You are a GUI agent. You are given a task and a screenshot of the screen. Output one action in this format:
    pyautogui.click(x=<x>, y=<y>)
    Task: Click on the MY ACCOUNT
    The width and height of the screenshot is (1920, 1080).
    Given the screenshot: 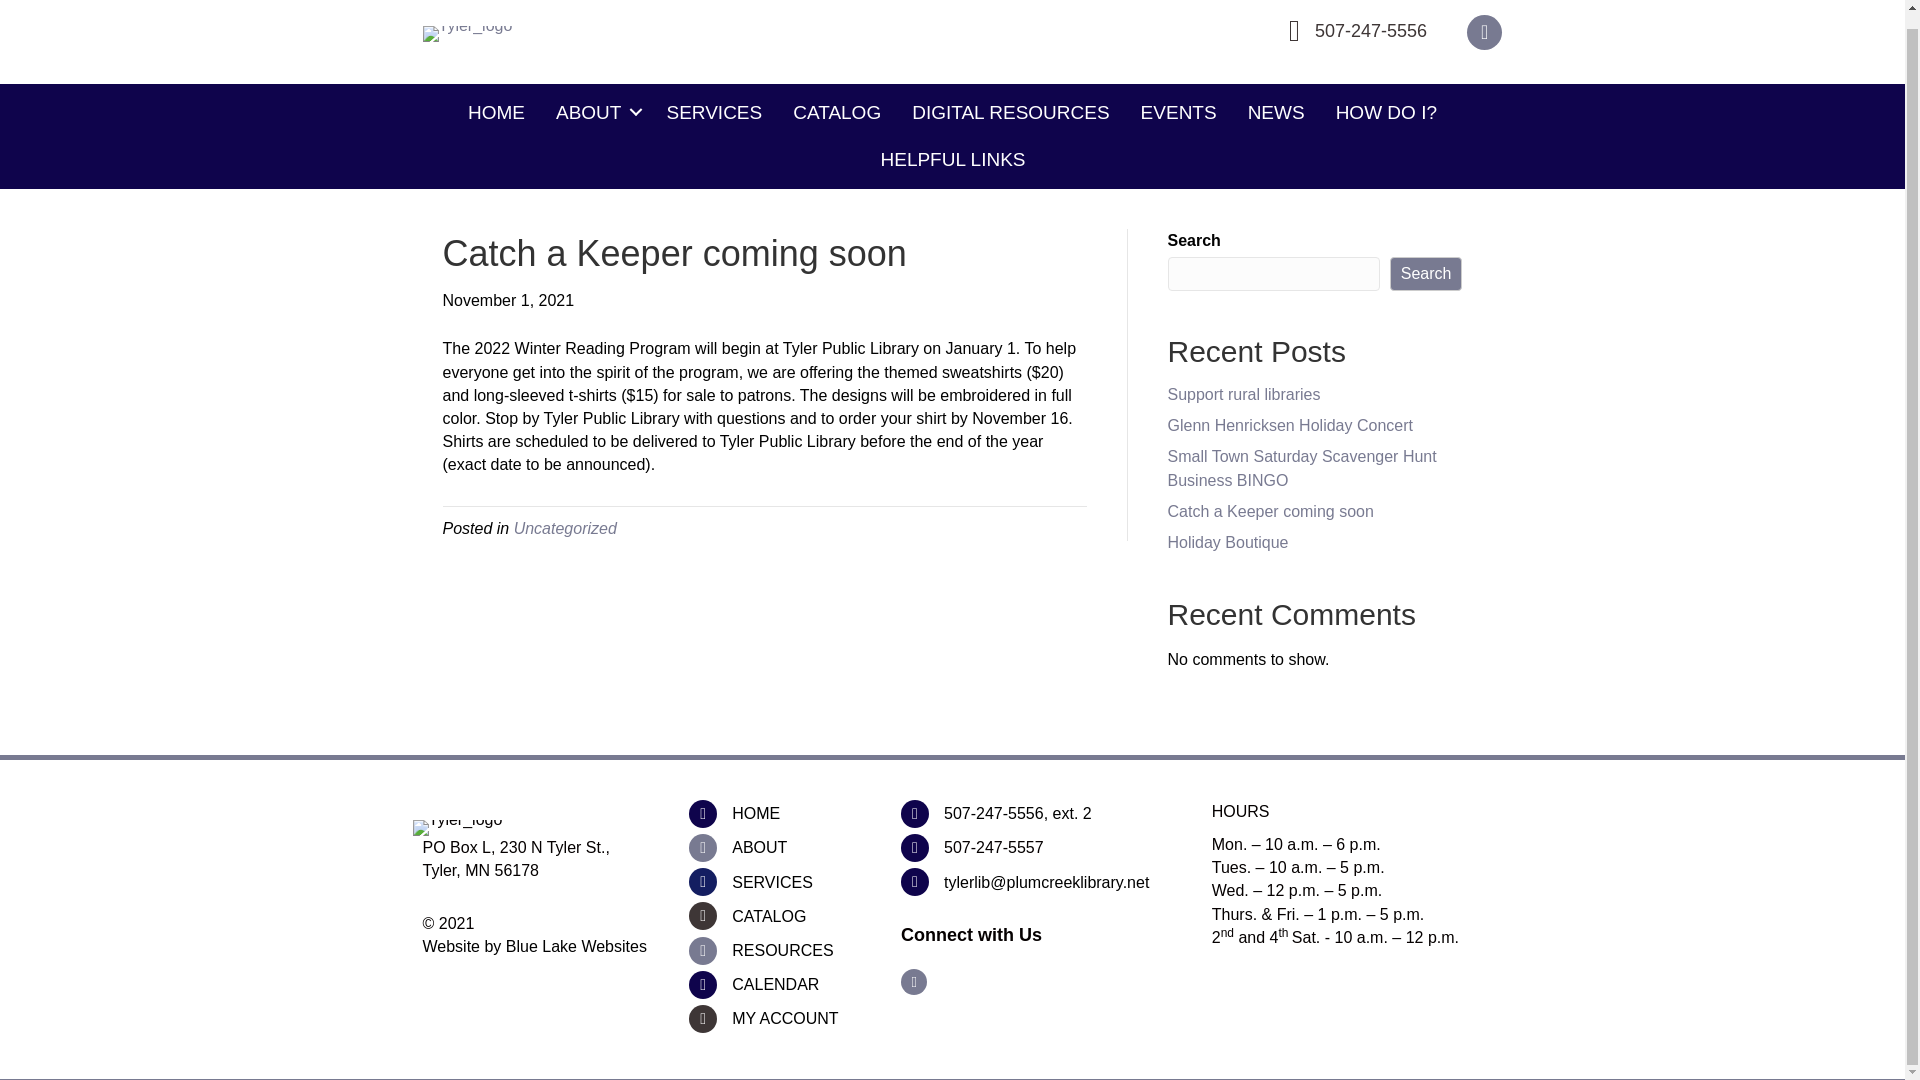 What is the action you would take?
    pyautogui.click(x=784, y=1018)
    